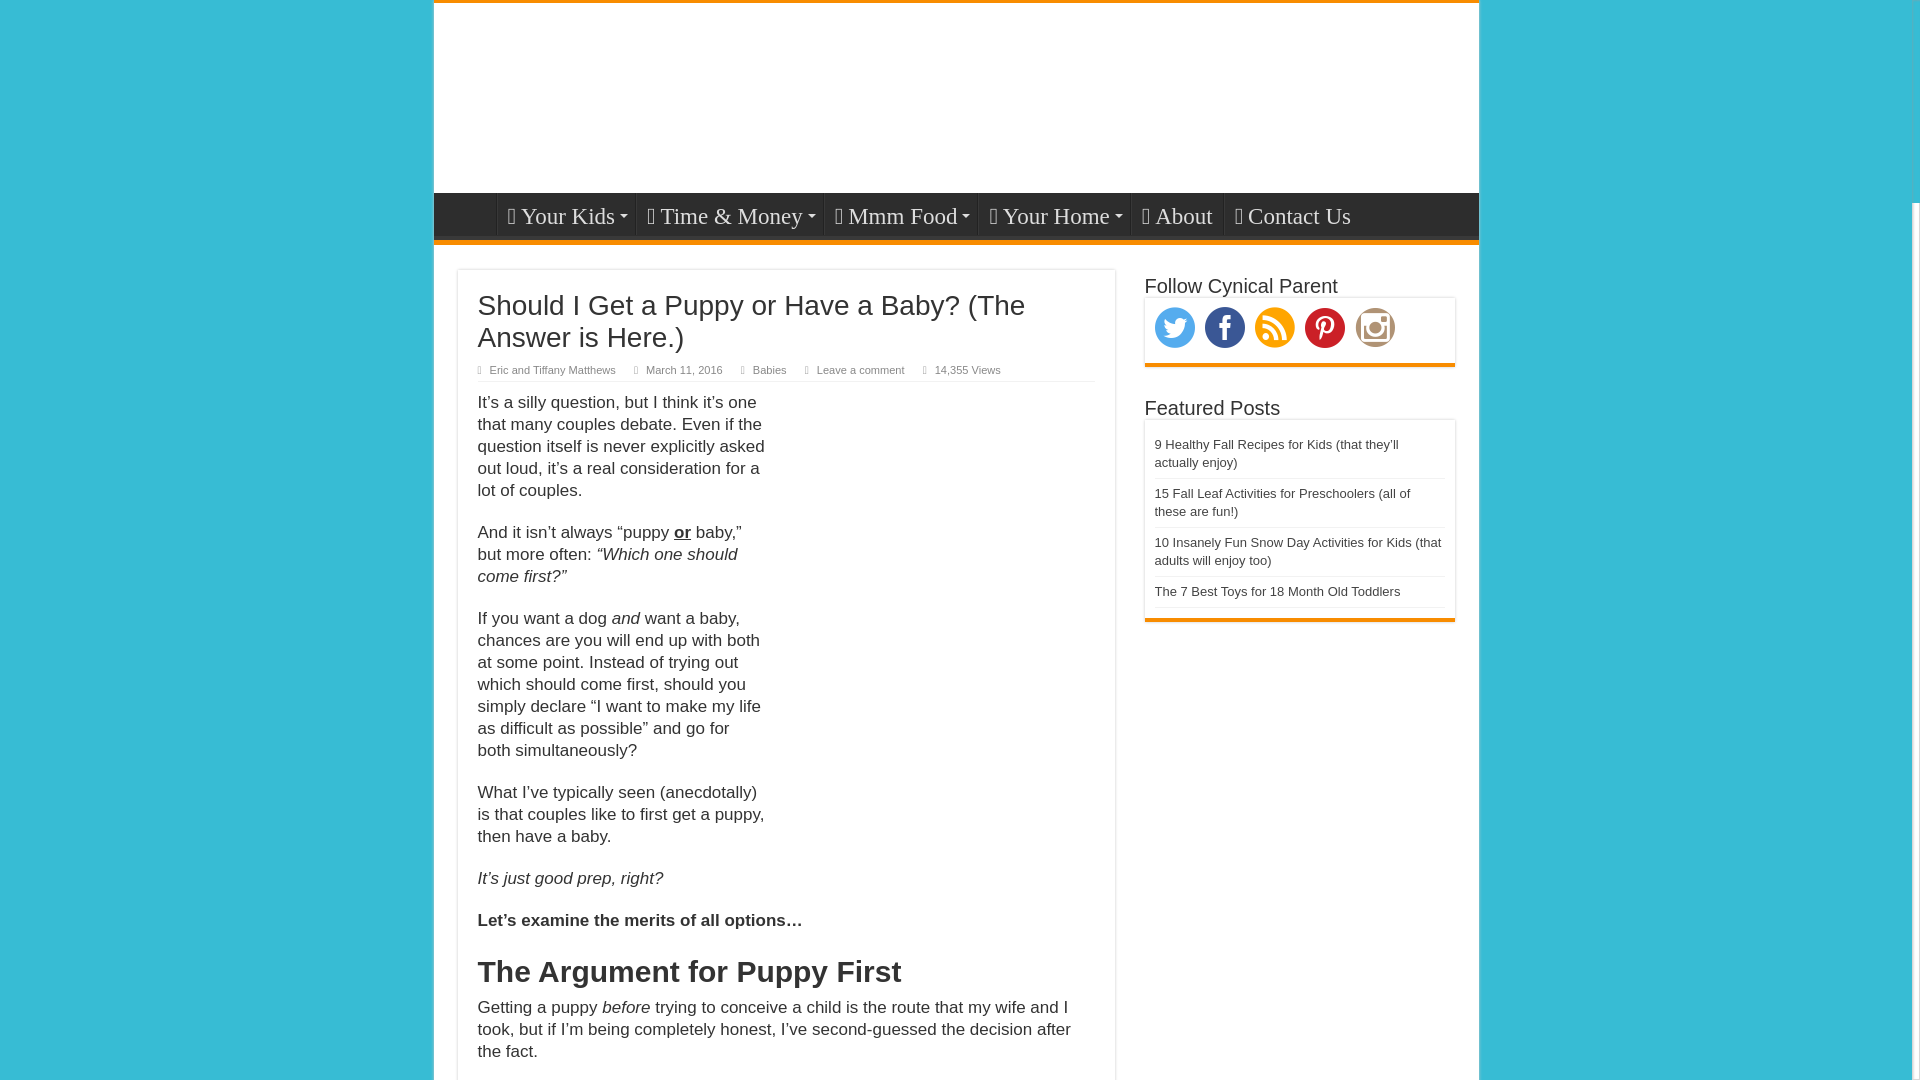  Describe the element at coordinates (1176, 214) in the screenshot. I see `About` at that location.